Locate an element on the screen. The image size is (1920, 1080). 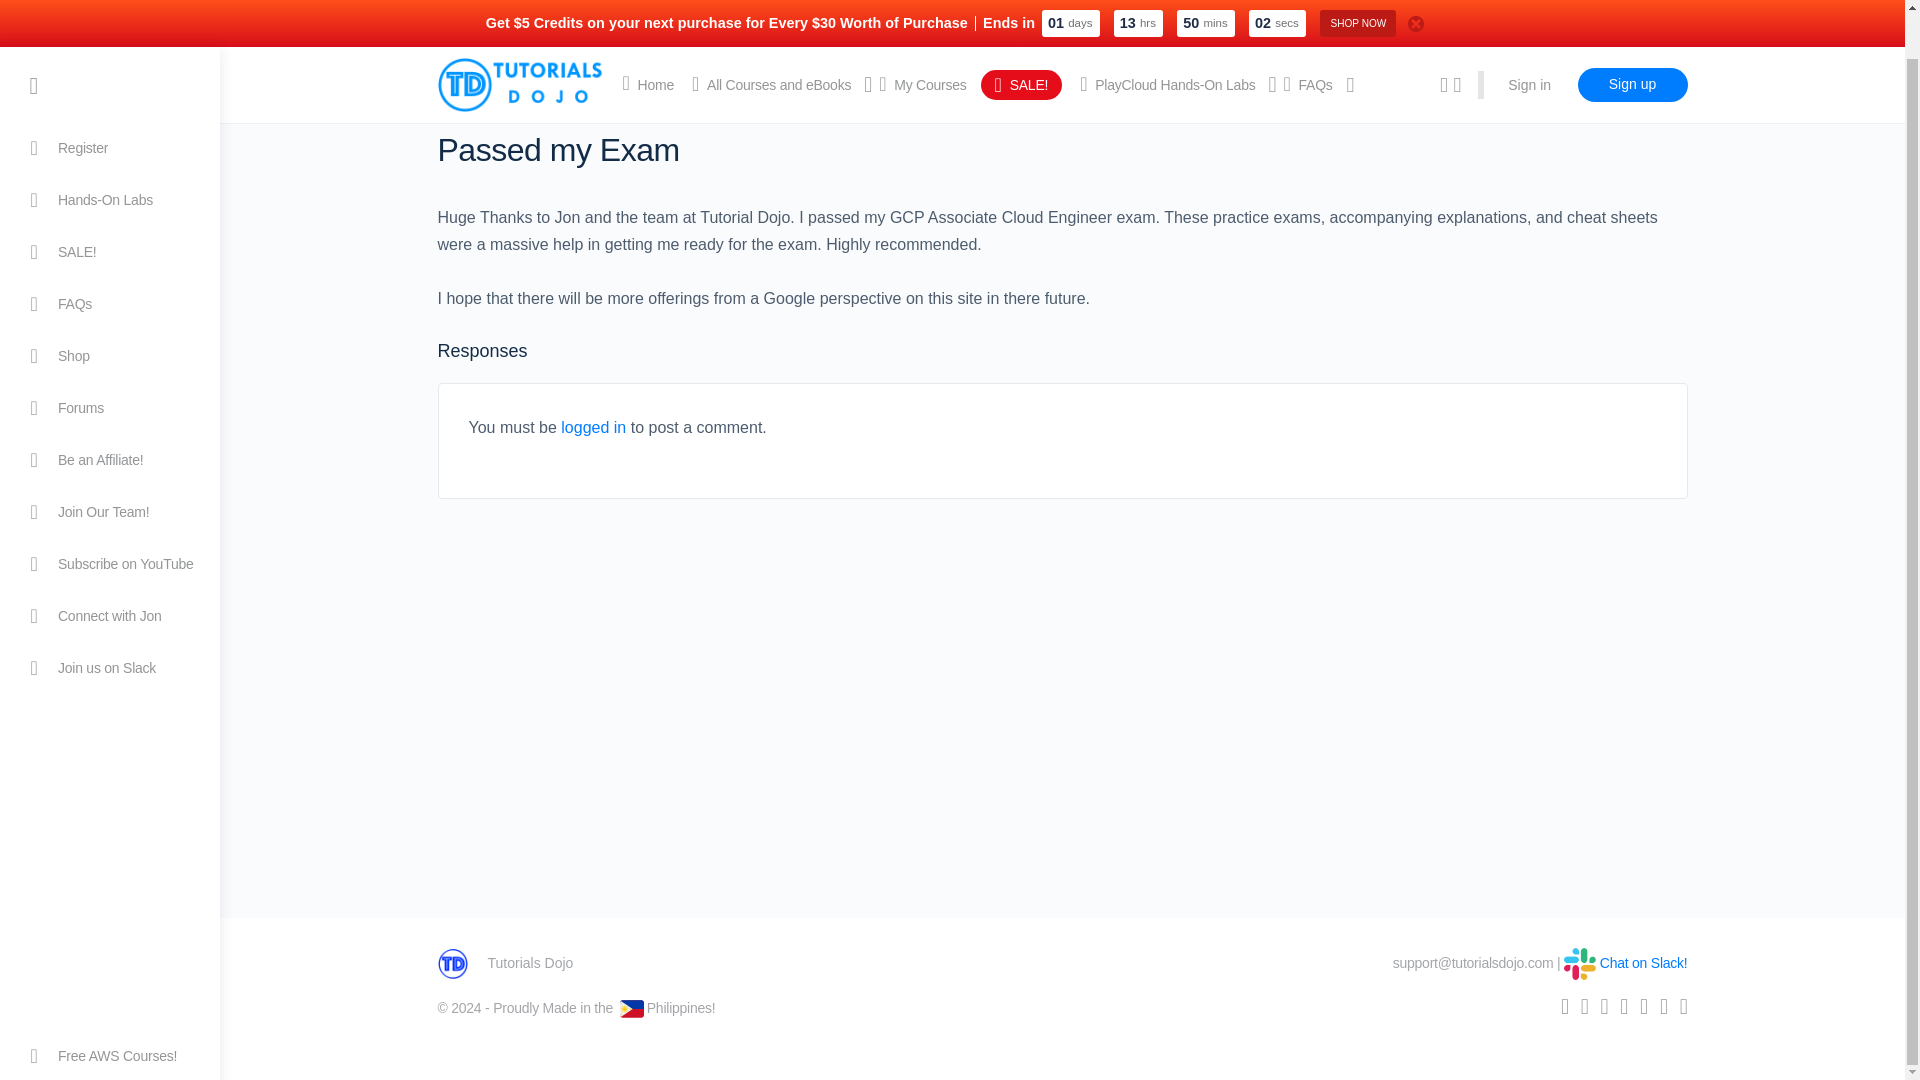
Subscribe on YouTube is located at coordinates (110, 517).